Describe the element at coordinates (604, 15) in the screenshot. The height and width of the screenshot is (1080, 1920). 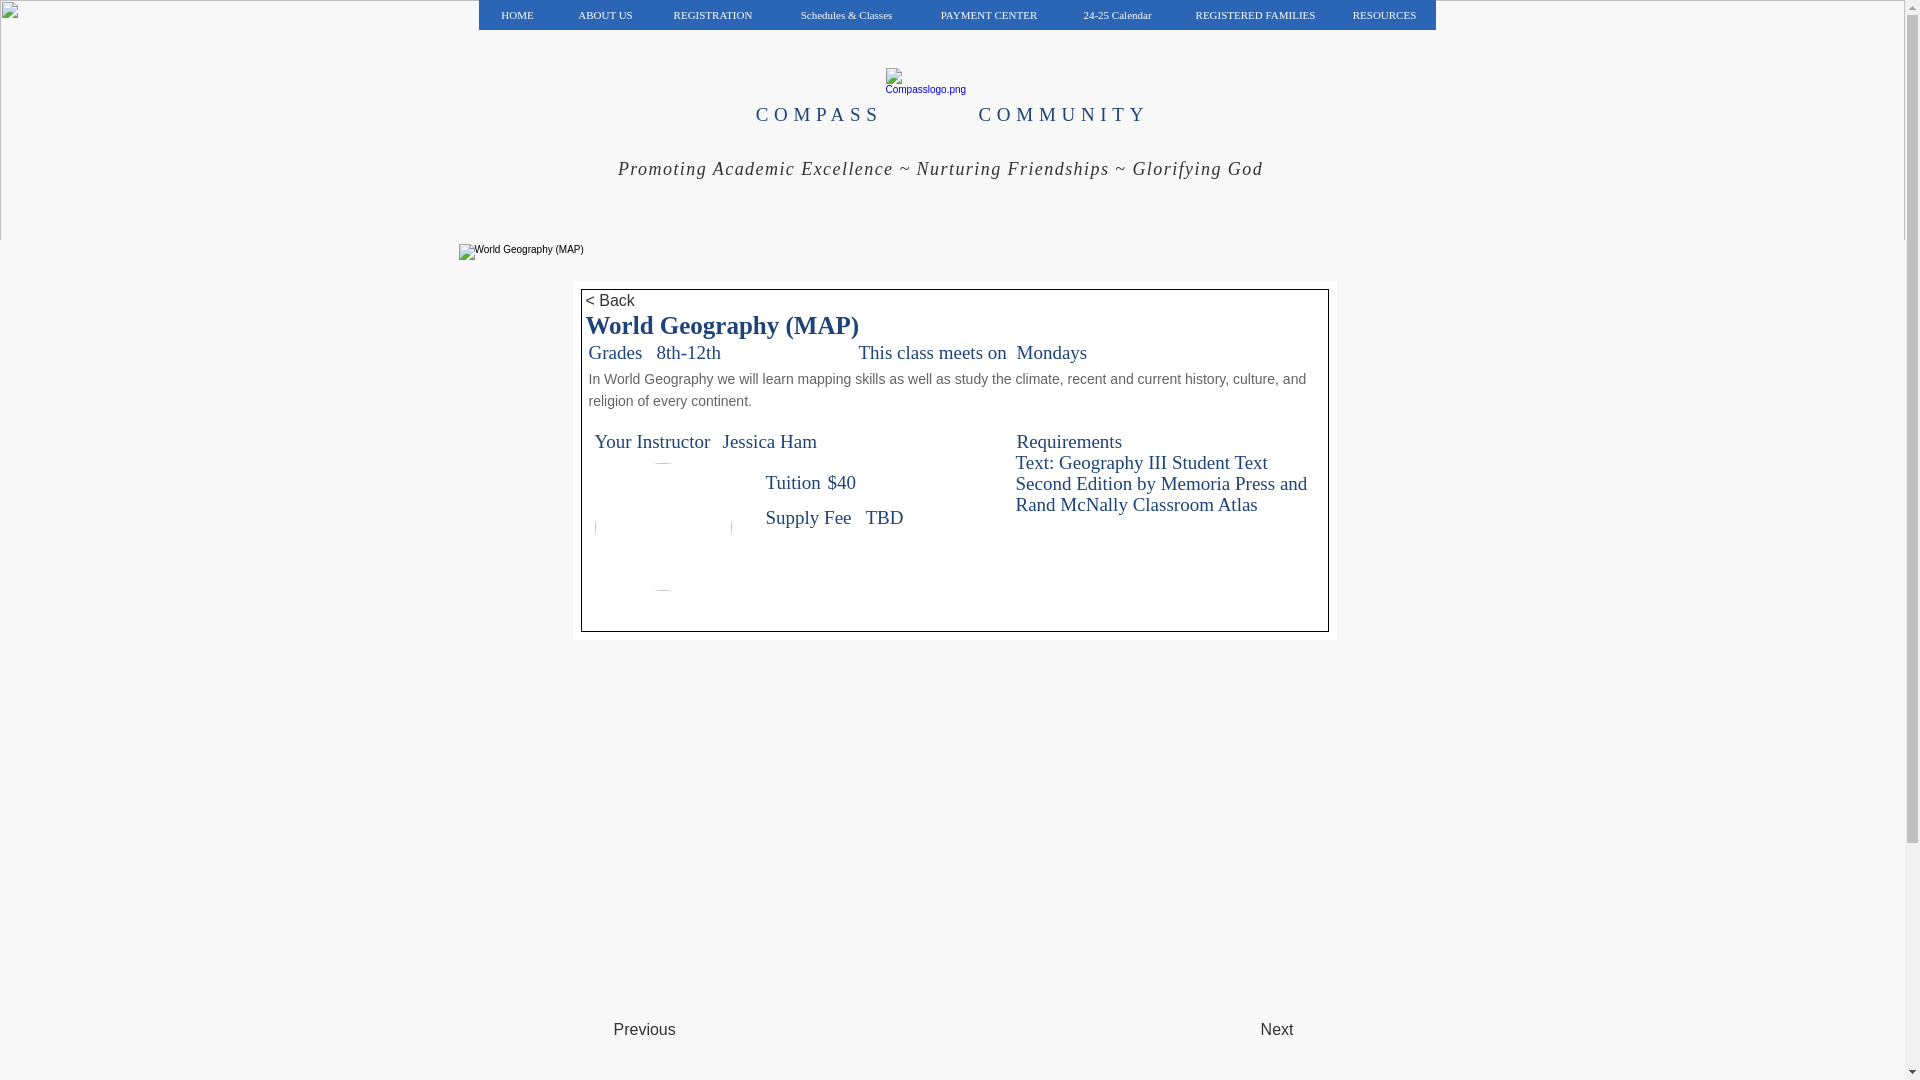
I see `ABOUT US` at that location.